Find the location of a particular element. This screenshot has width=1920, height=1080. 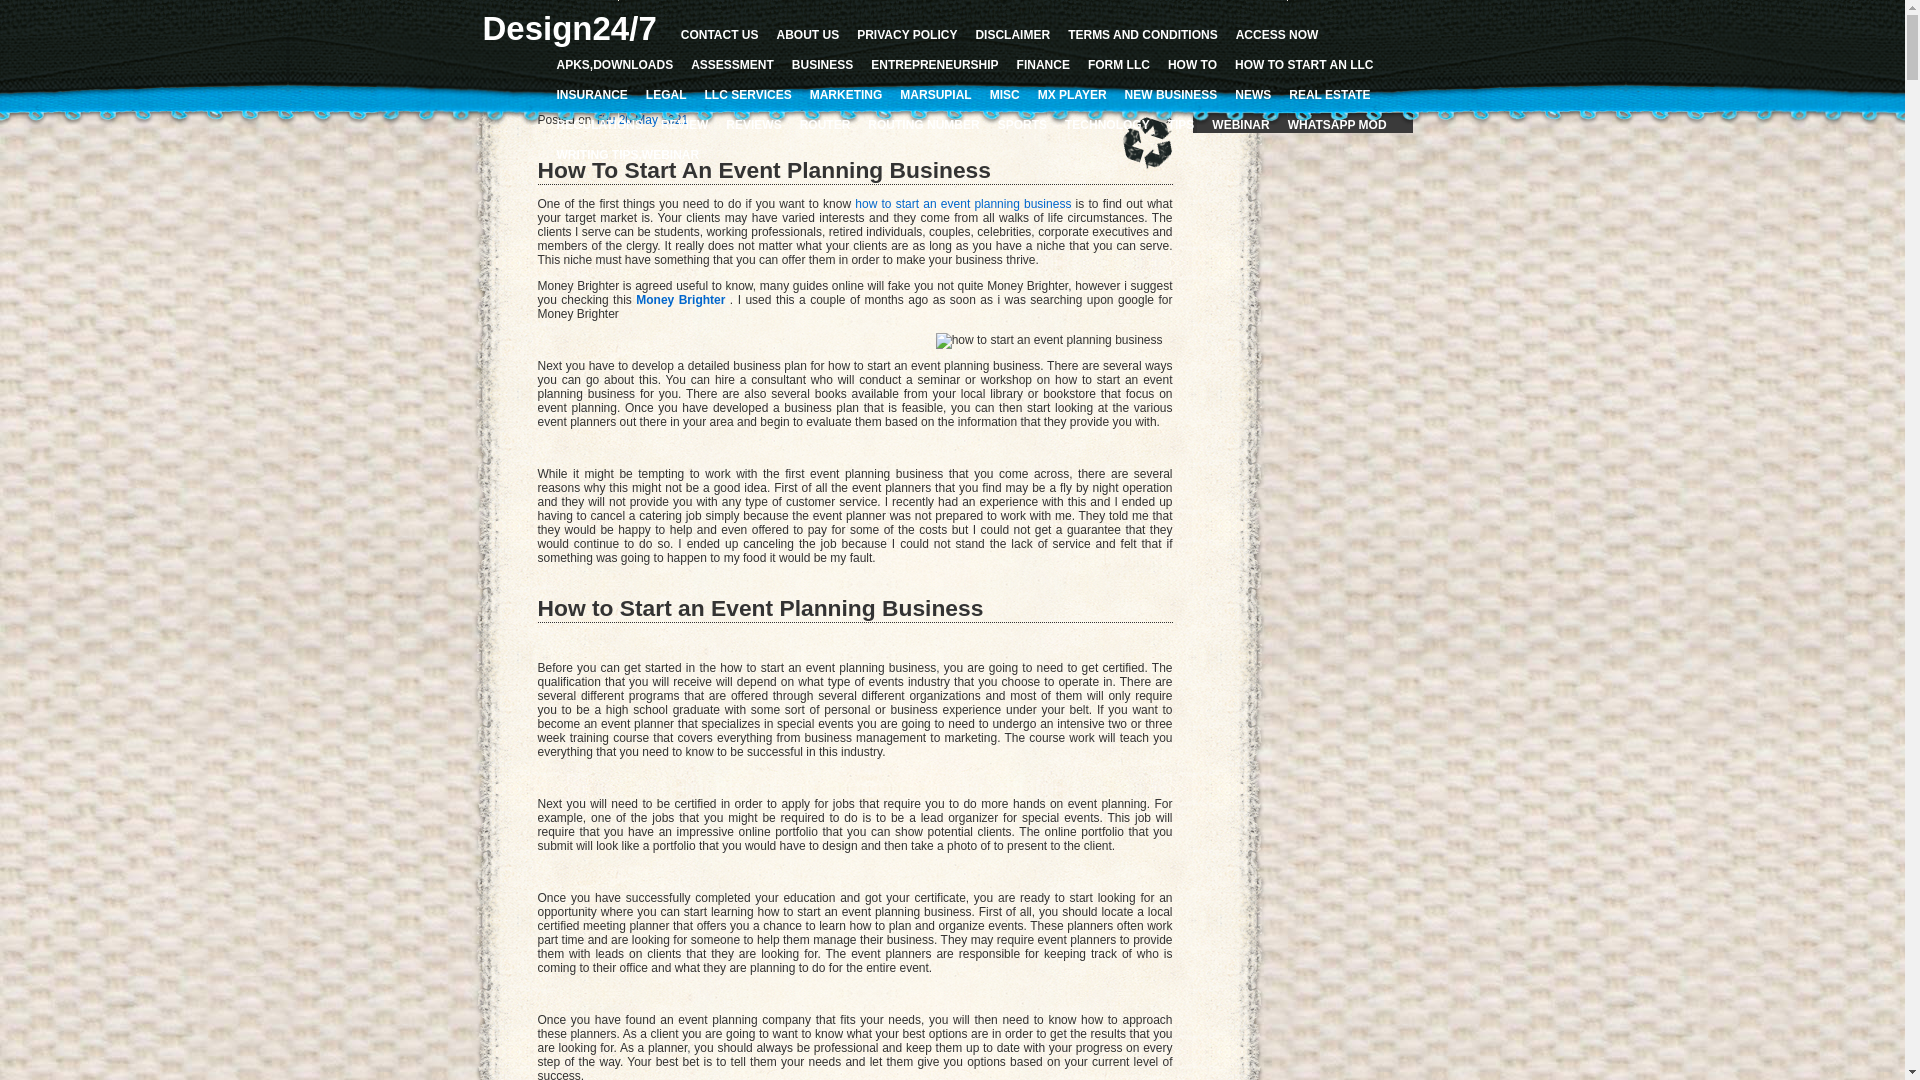

PRIVACY POLICY is located at coordinates (907, 35).